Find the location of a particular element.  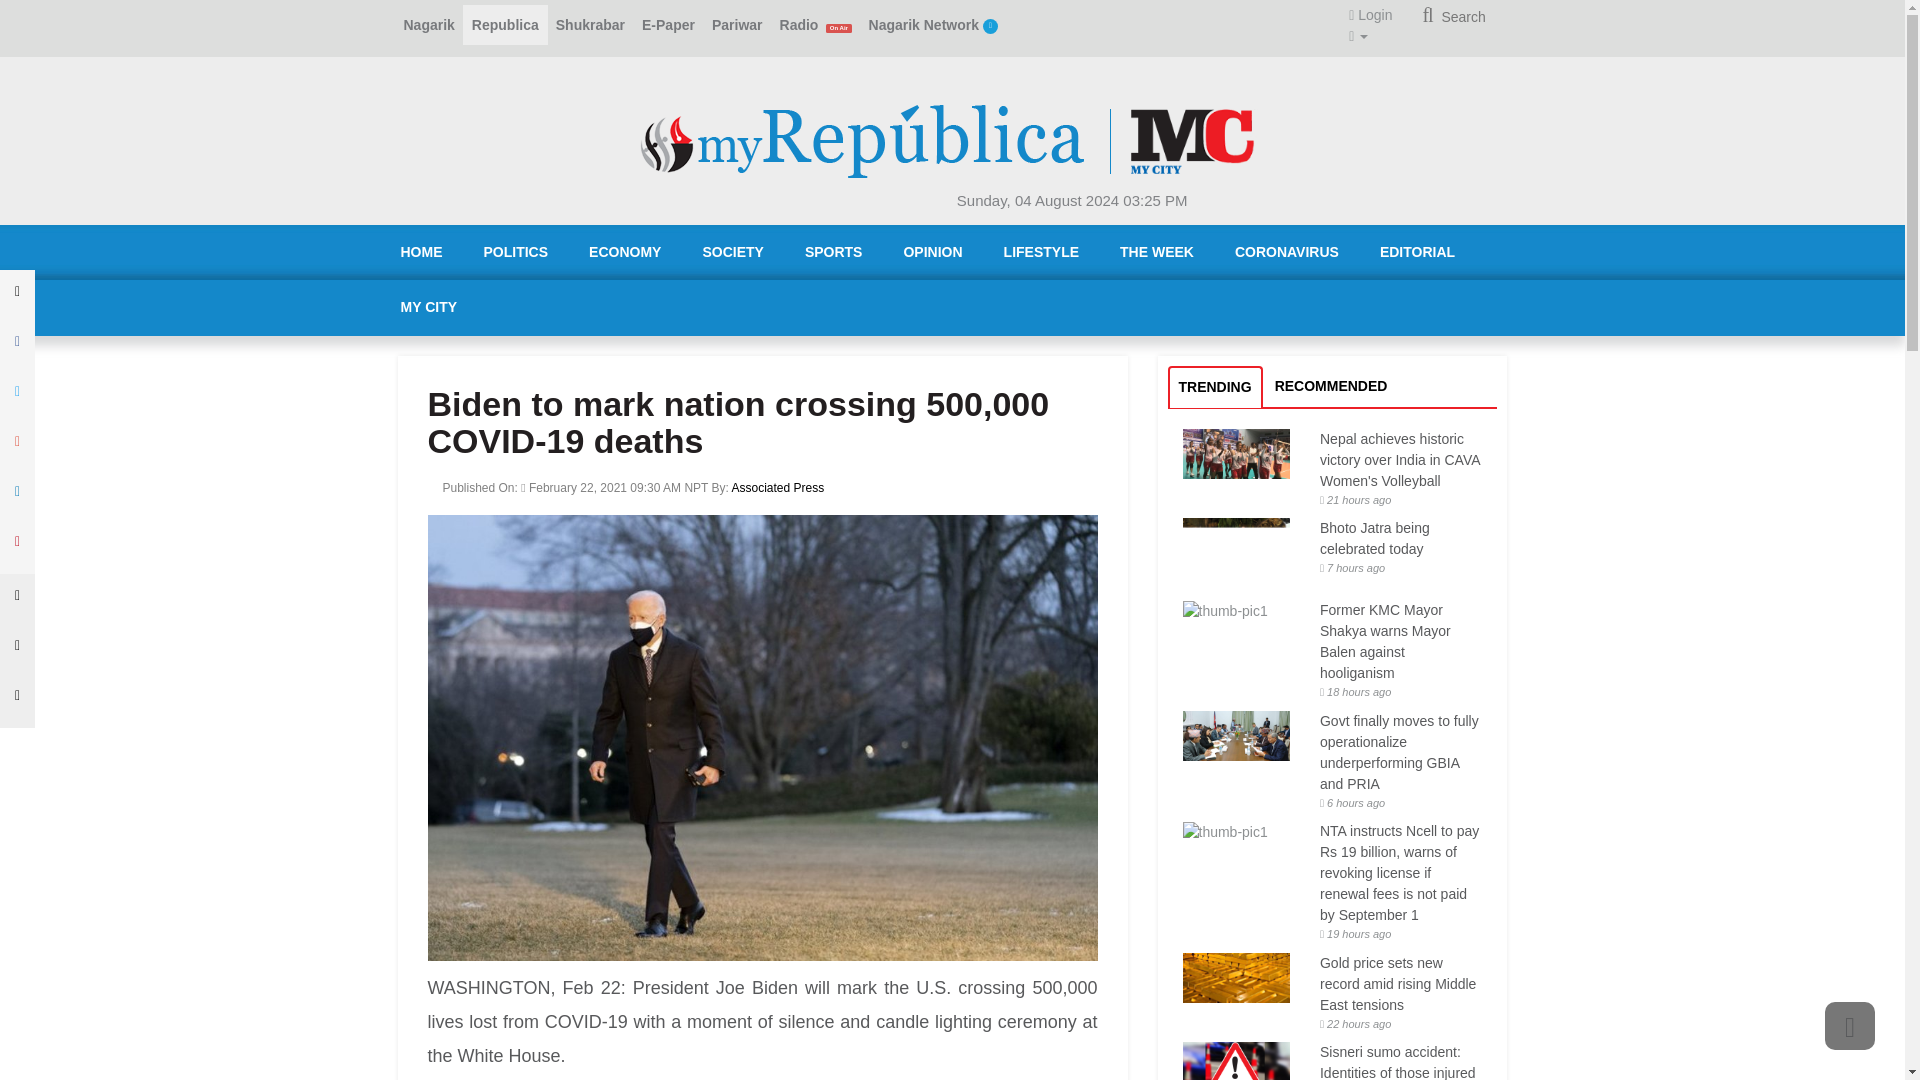

Query Your News is located at coordinates (1453, 16).